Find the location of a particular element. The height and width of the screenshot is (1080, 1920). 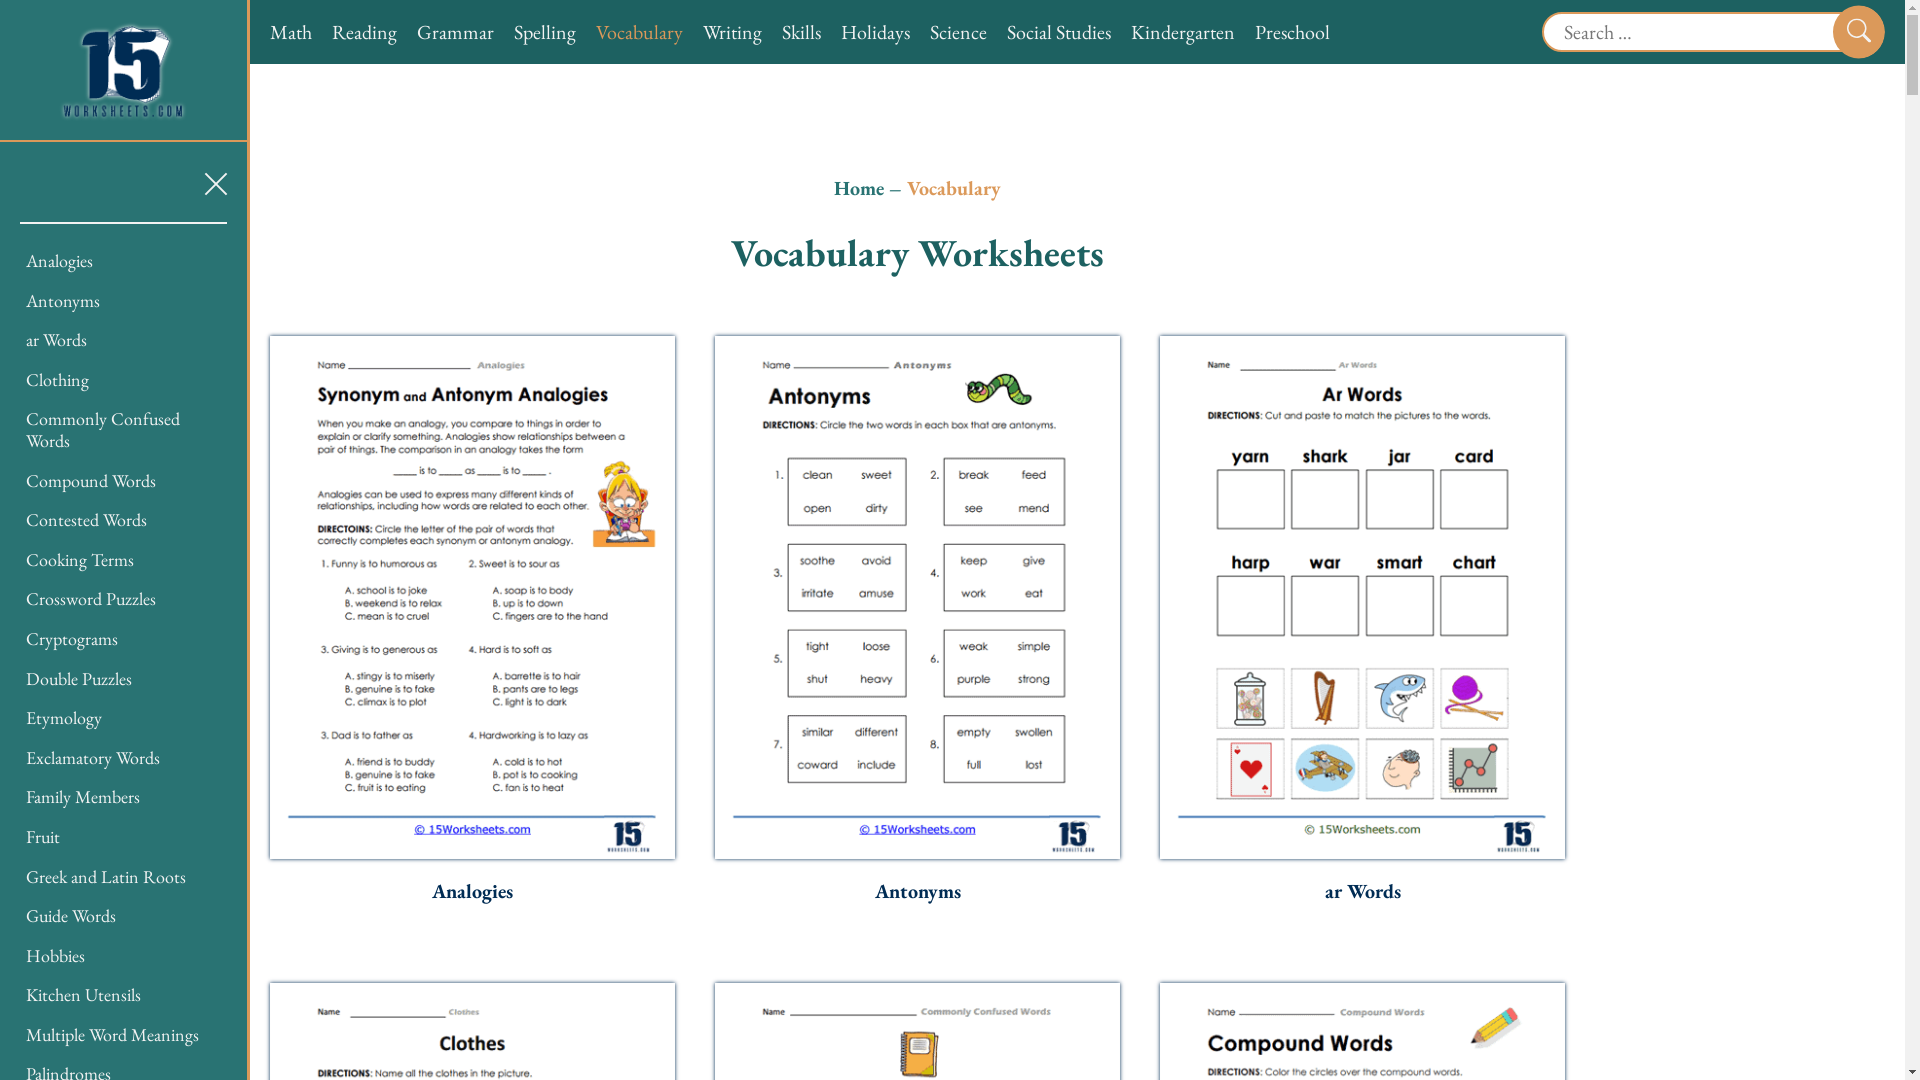

Home is located at coordinates (859, 188).